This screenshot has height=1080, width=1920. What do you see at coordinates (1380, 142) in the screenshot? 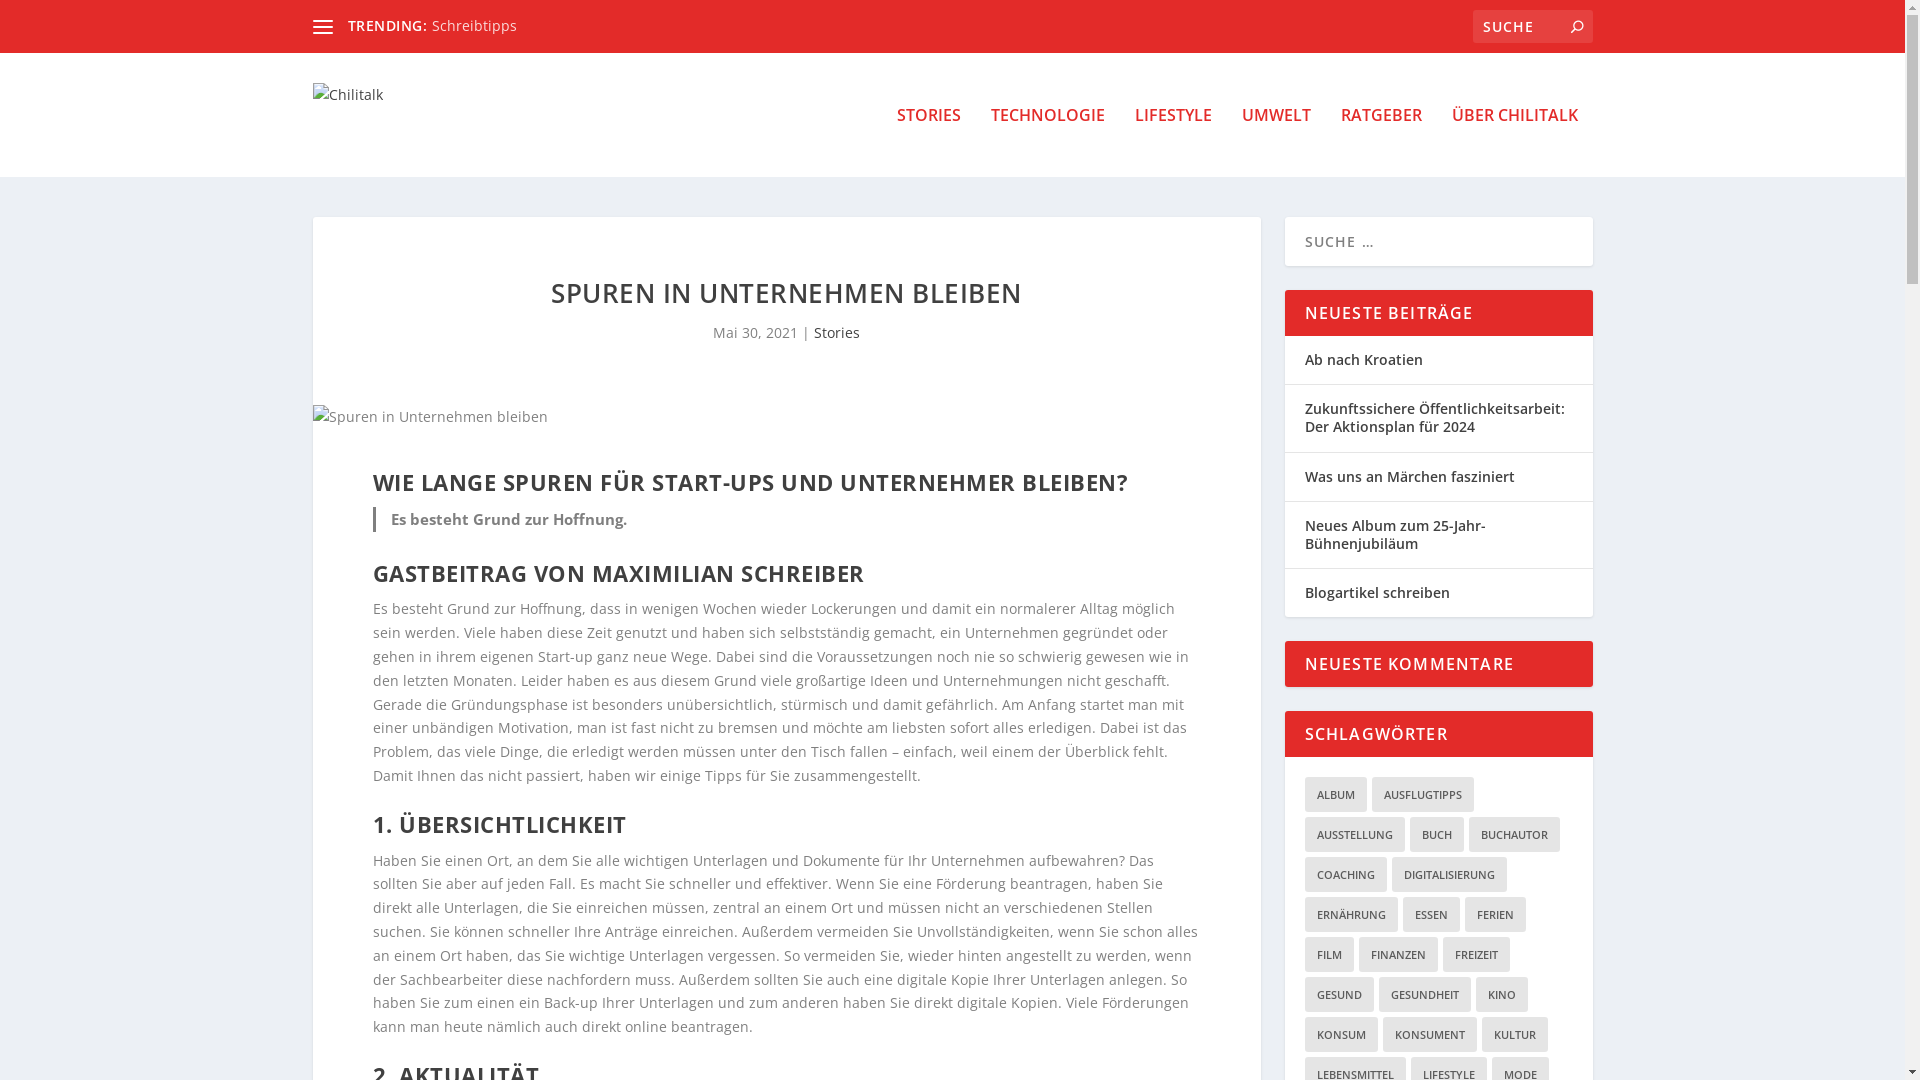
I see `RATGEBER` at bounding box center [1380, 142].